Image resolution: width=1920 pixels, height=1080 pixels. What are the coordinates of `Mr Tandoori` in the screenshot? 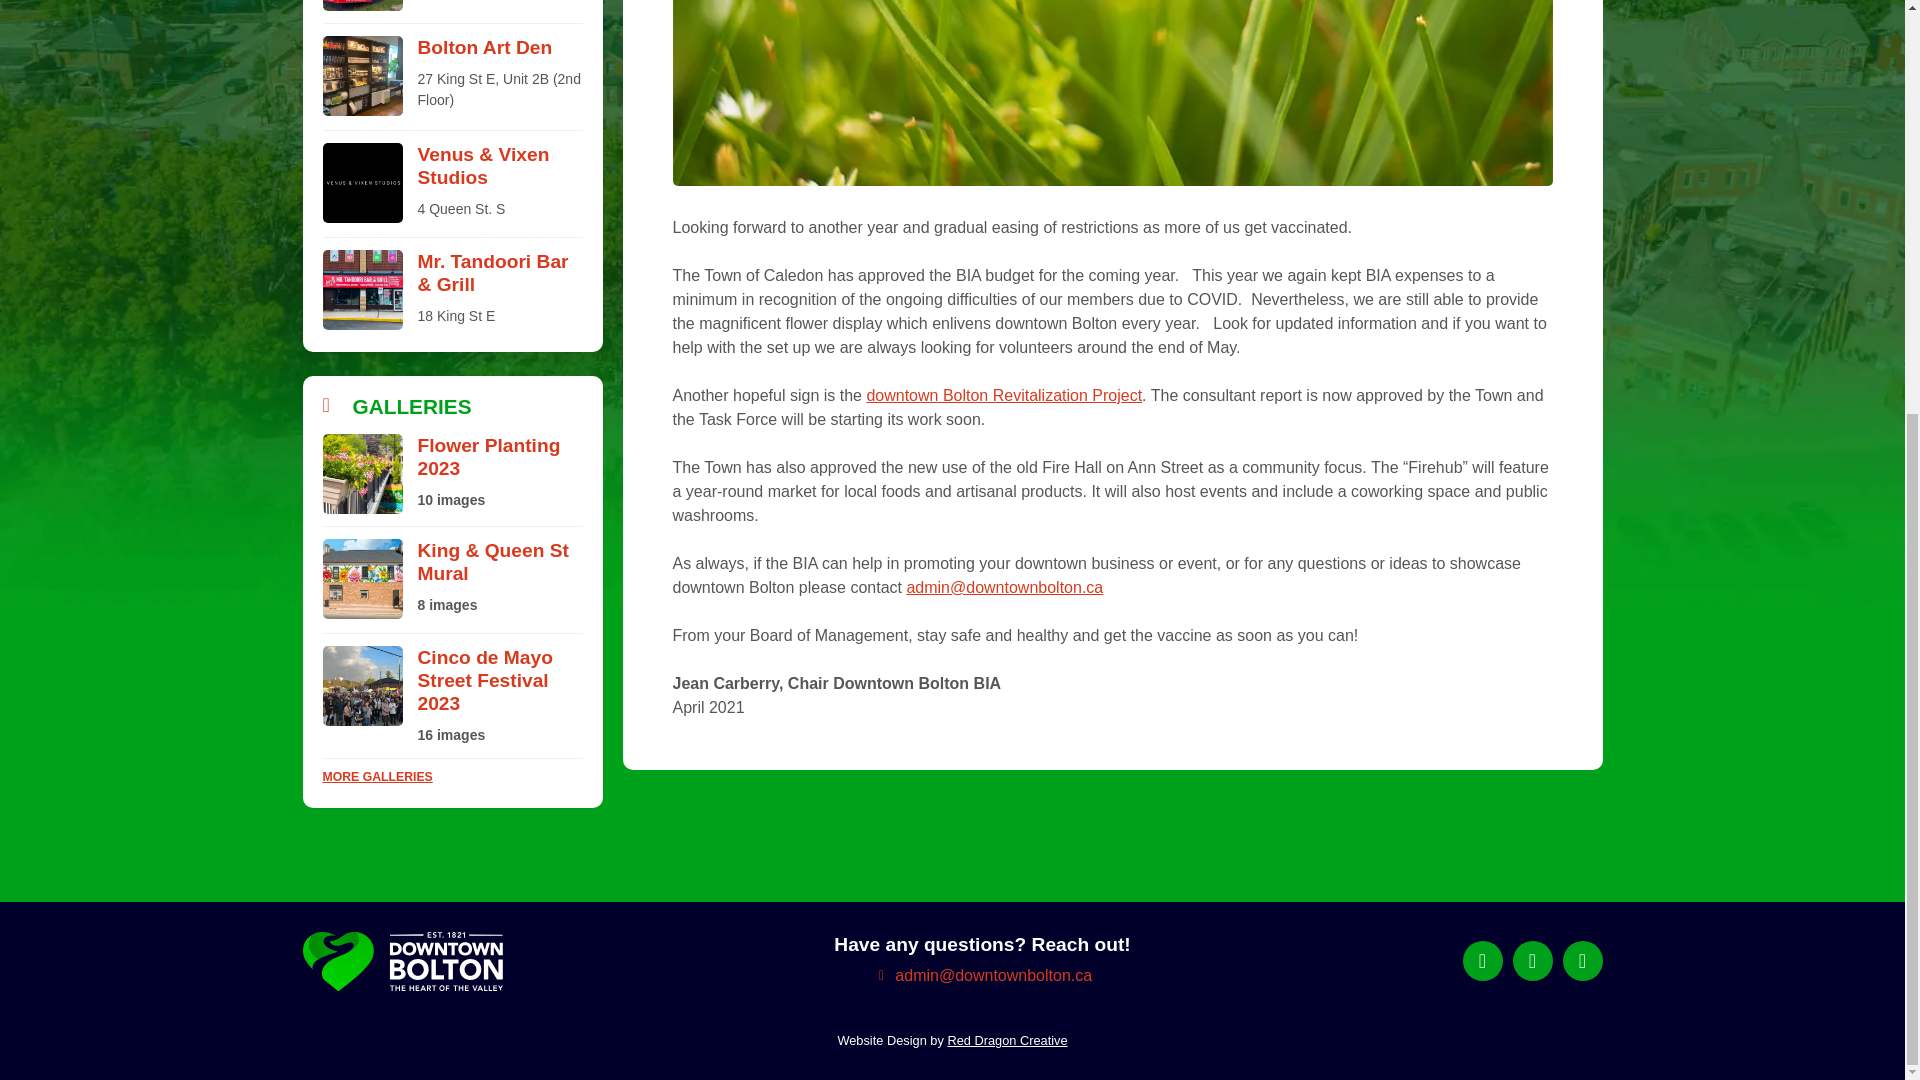 It's located at (362, 290).